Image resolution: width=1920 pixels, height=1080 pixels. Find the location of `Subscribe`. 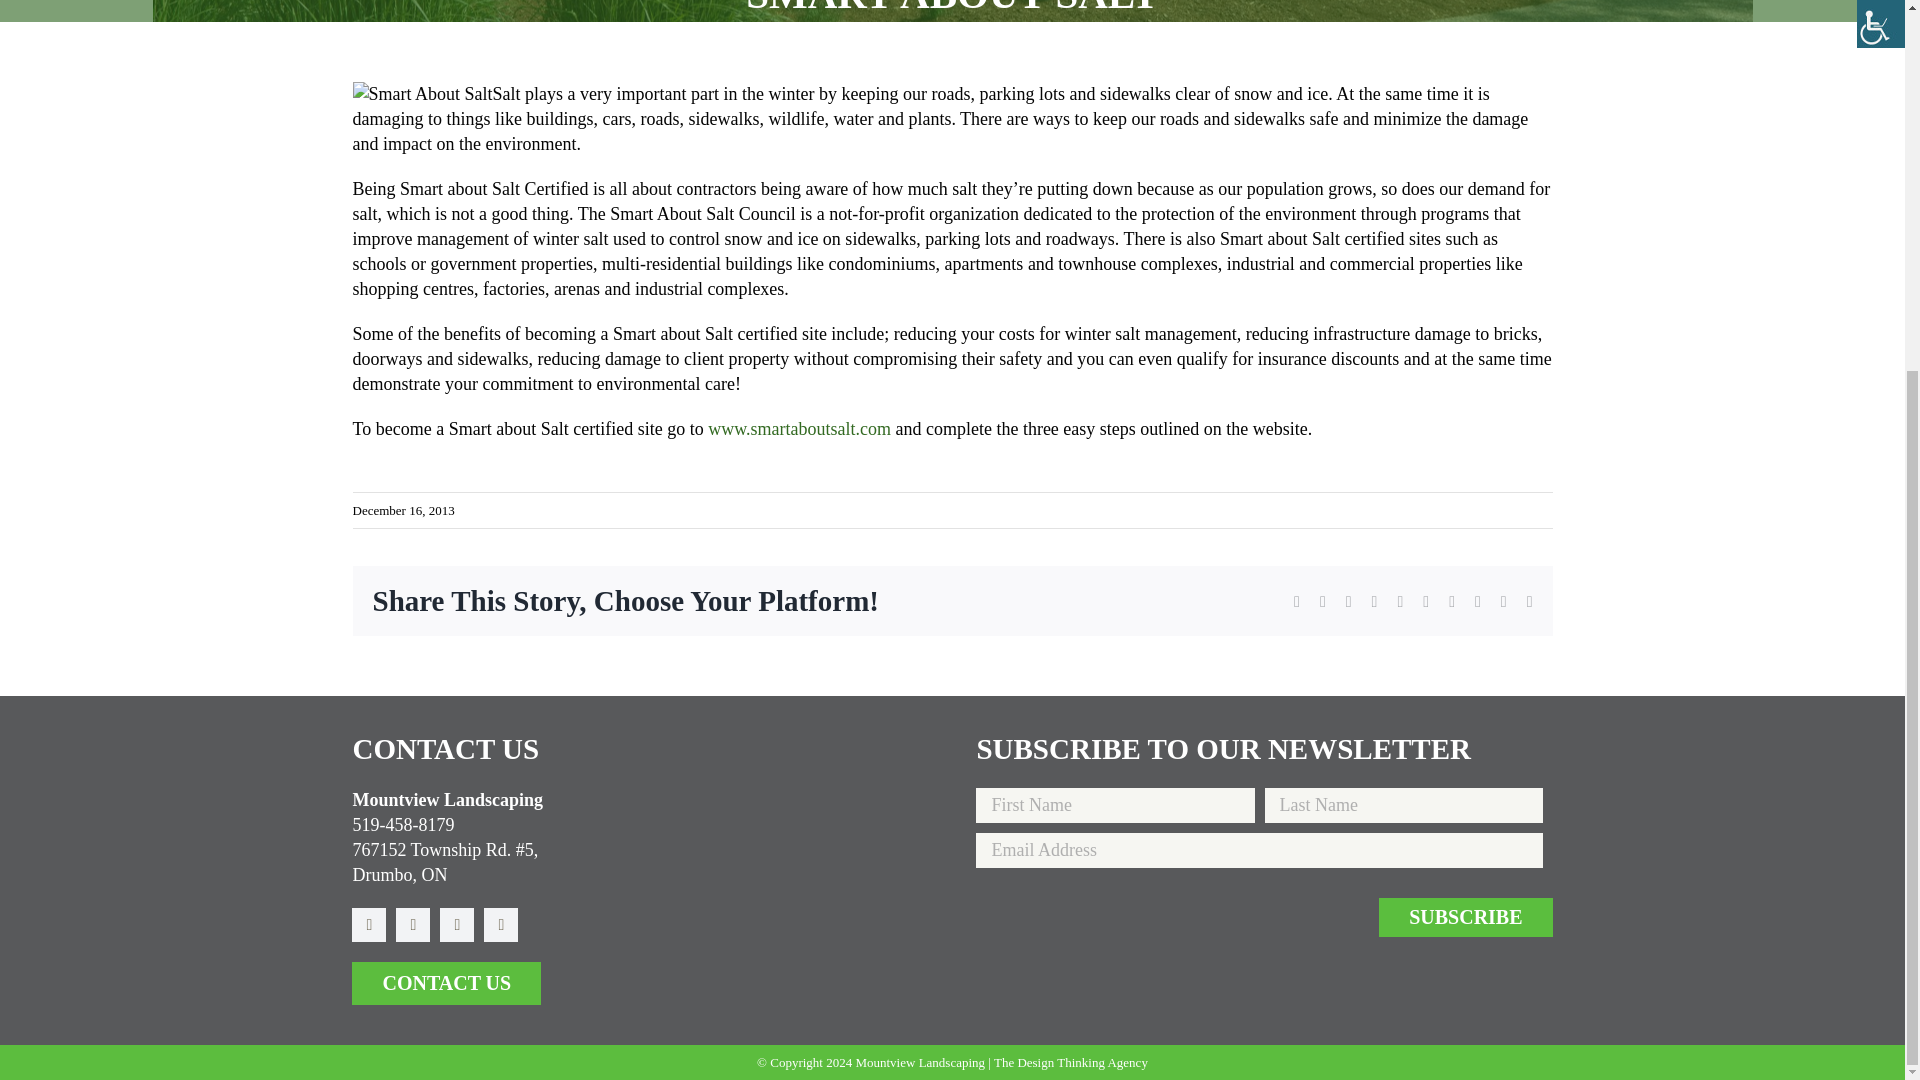

Subscribe is located at coordinates (1464, 917).